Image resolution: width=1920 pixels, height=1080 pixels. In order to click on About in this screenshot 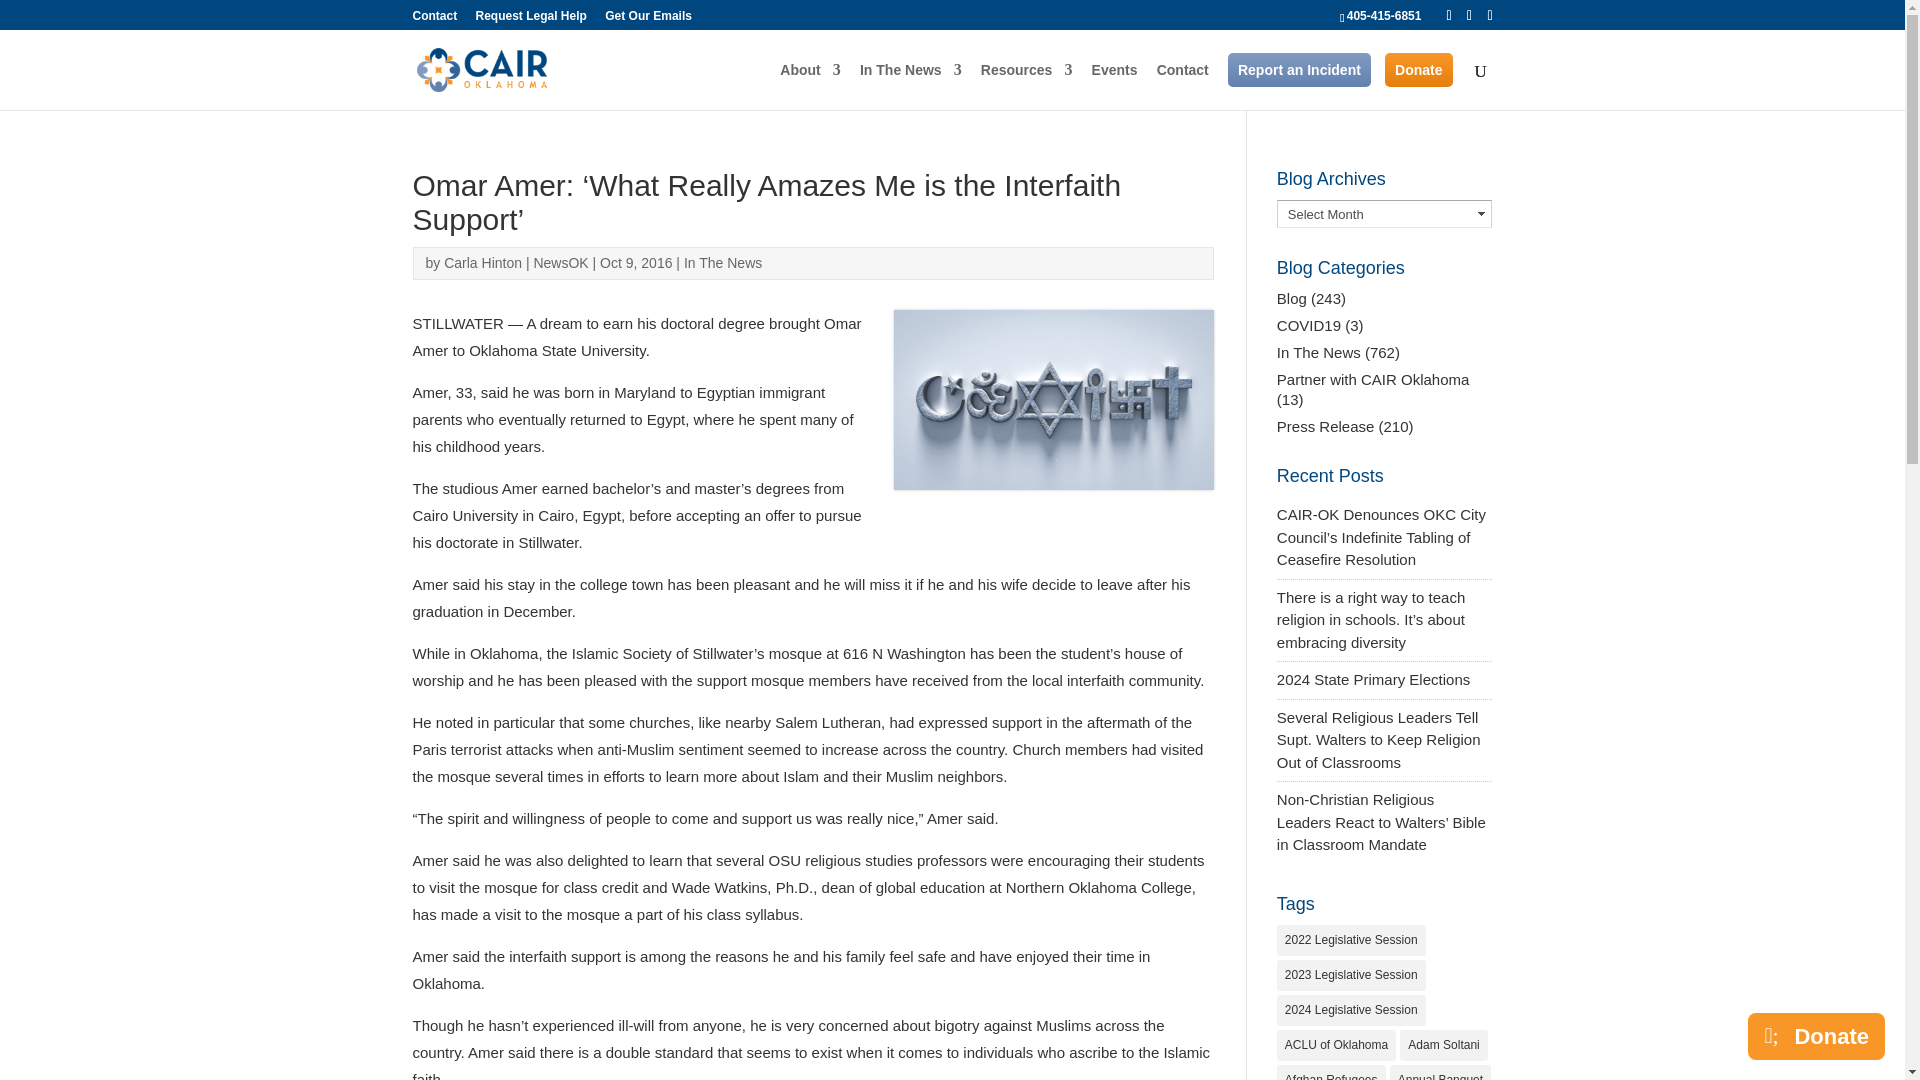, I will do `click(810, 86)`.